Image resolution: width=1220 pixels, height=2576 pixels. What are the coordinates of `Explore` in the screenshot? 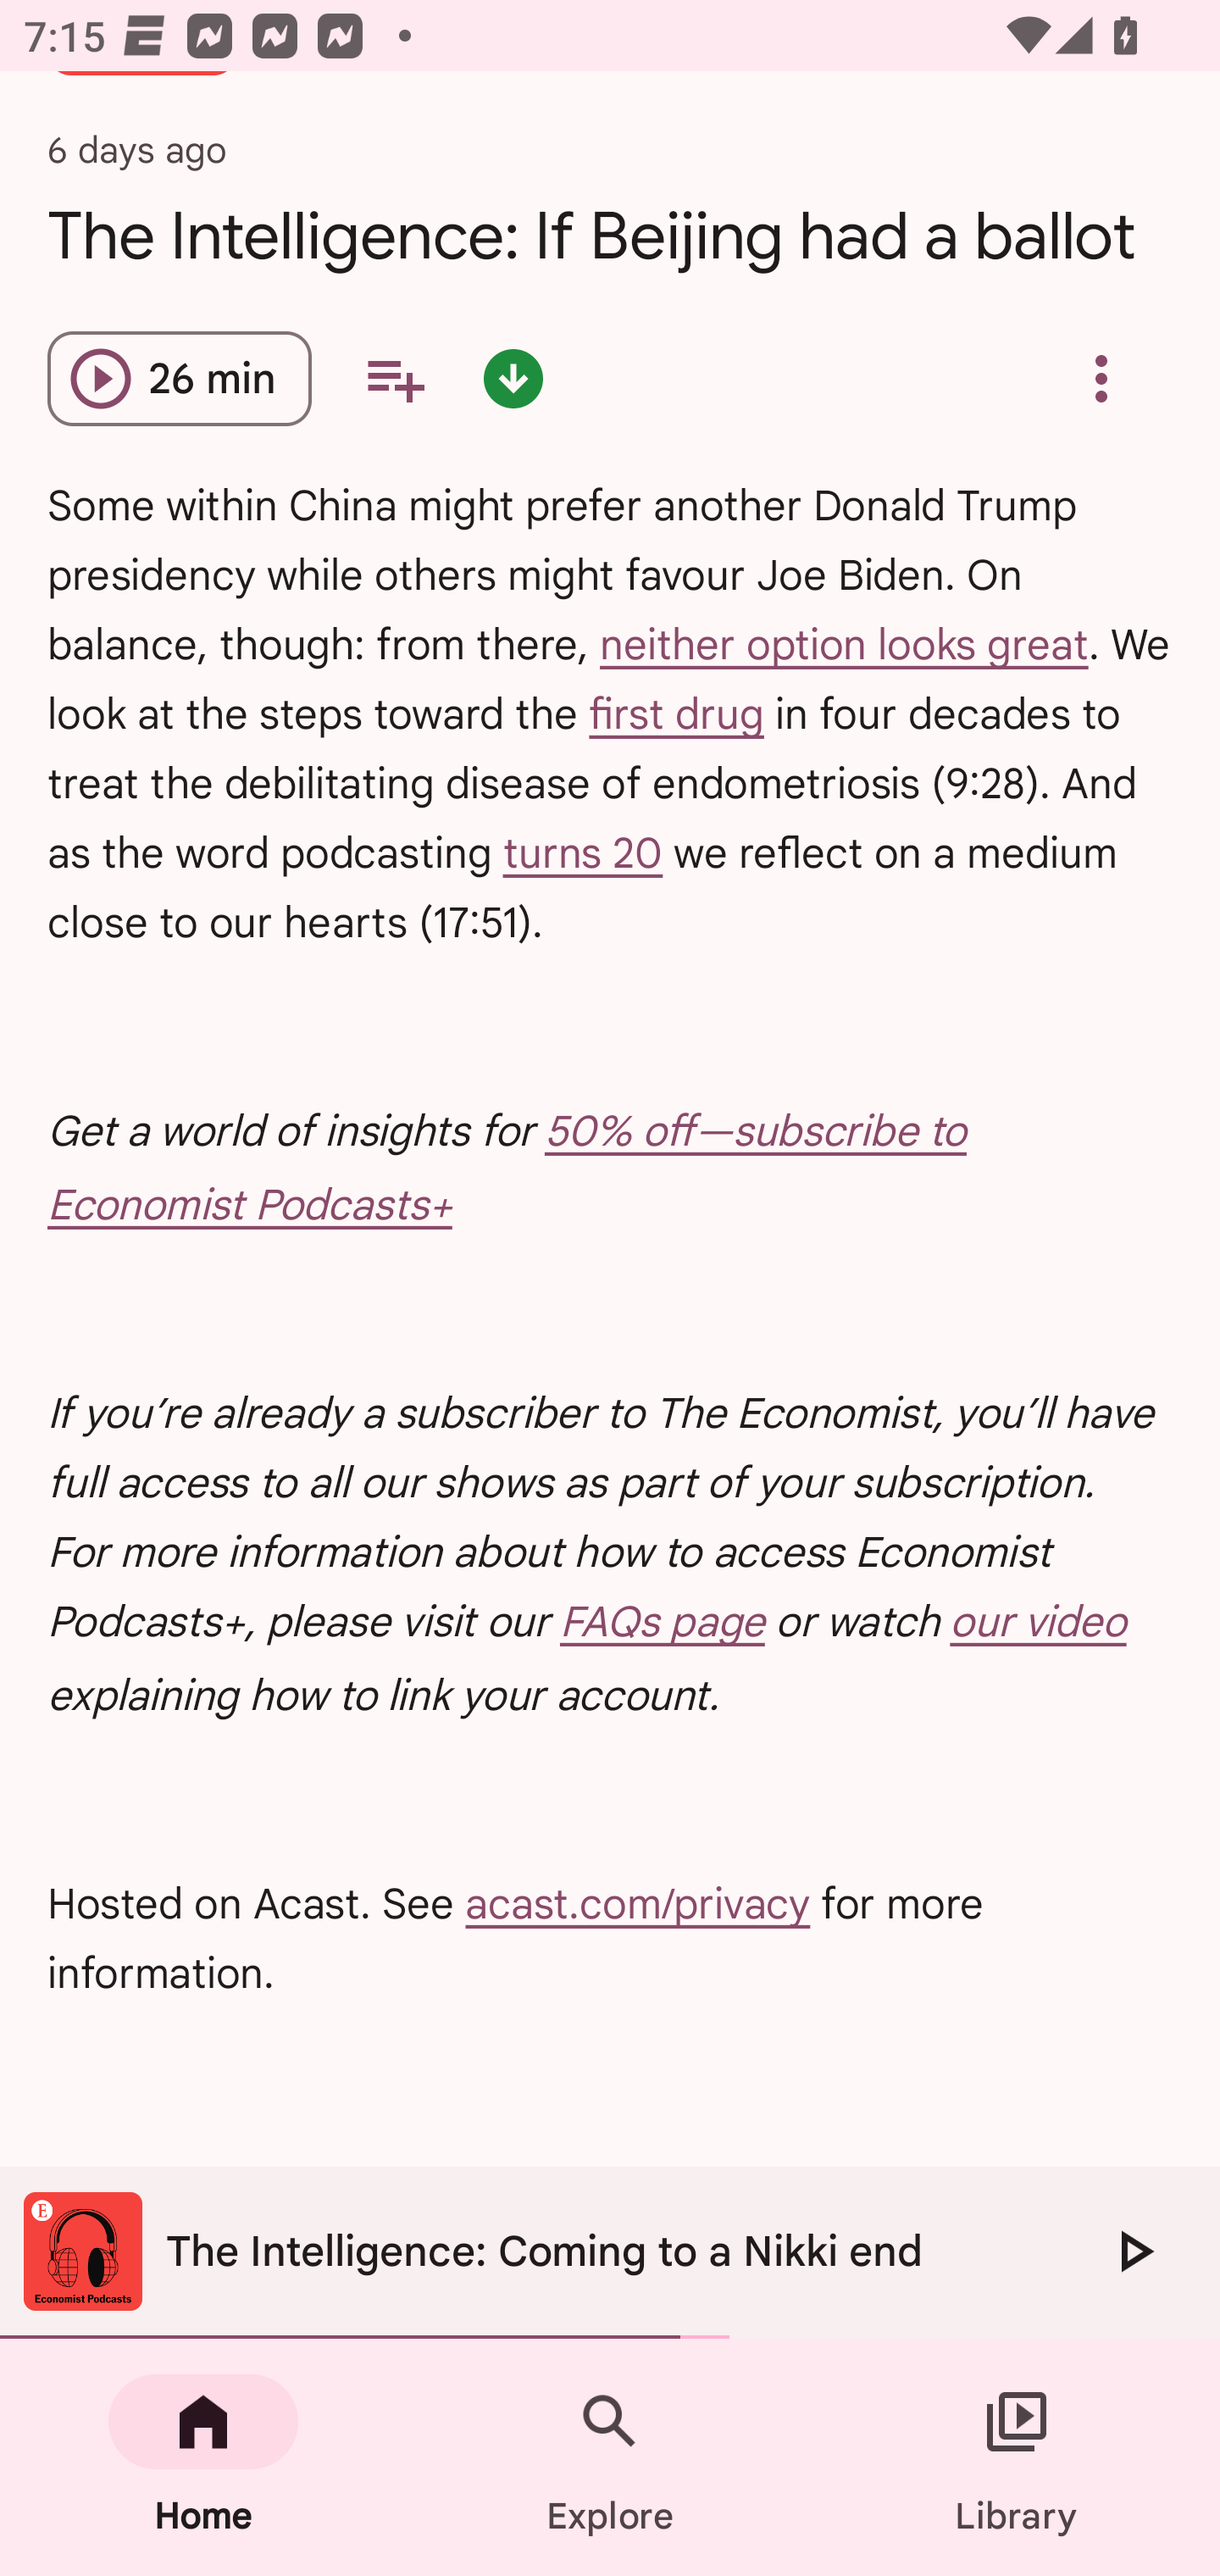 It's located at (610, 2457).